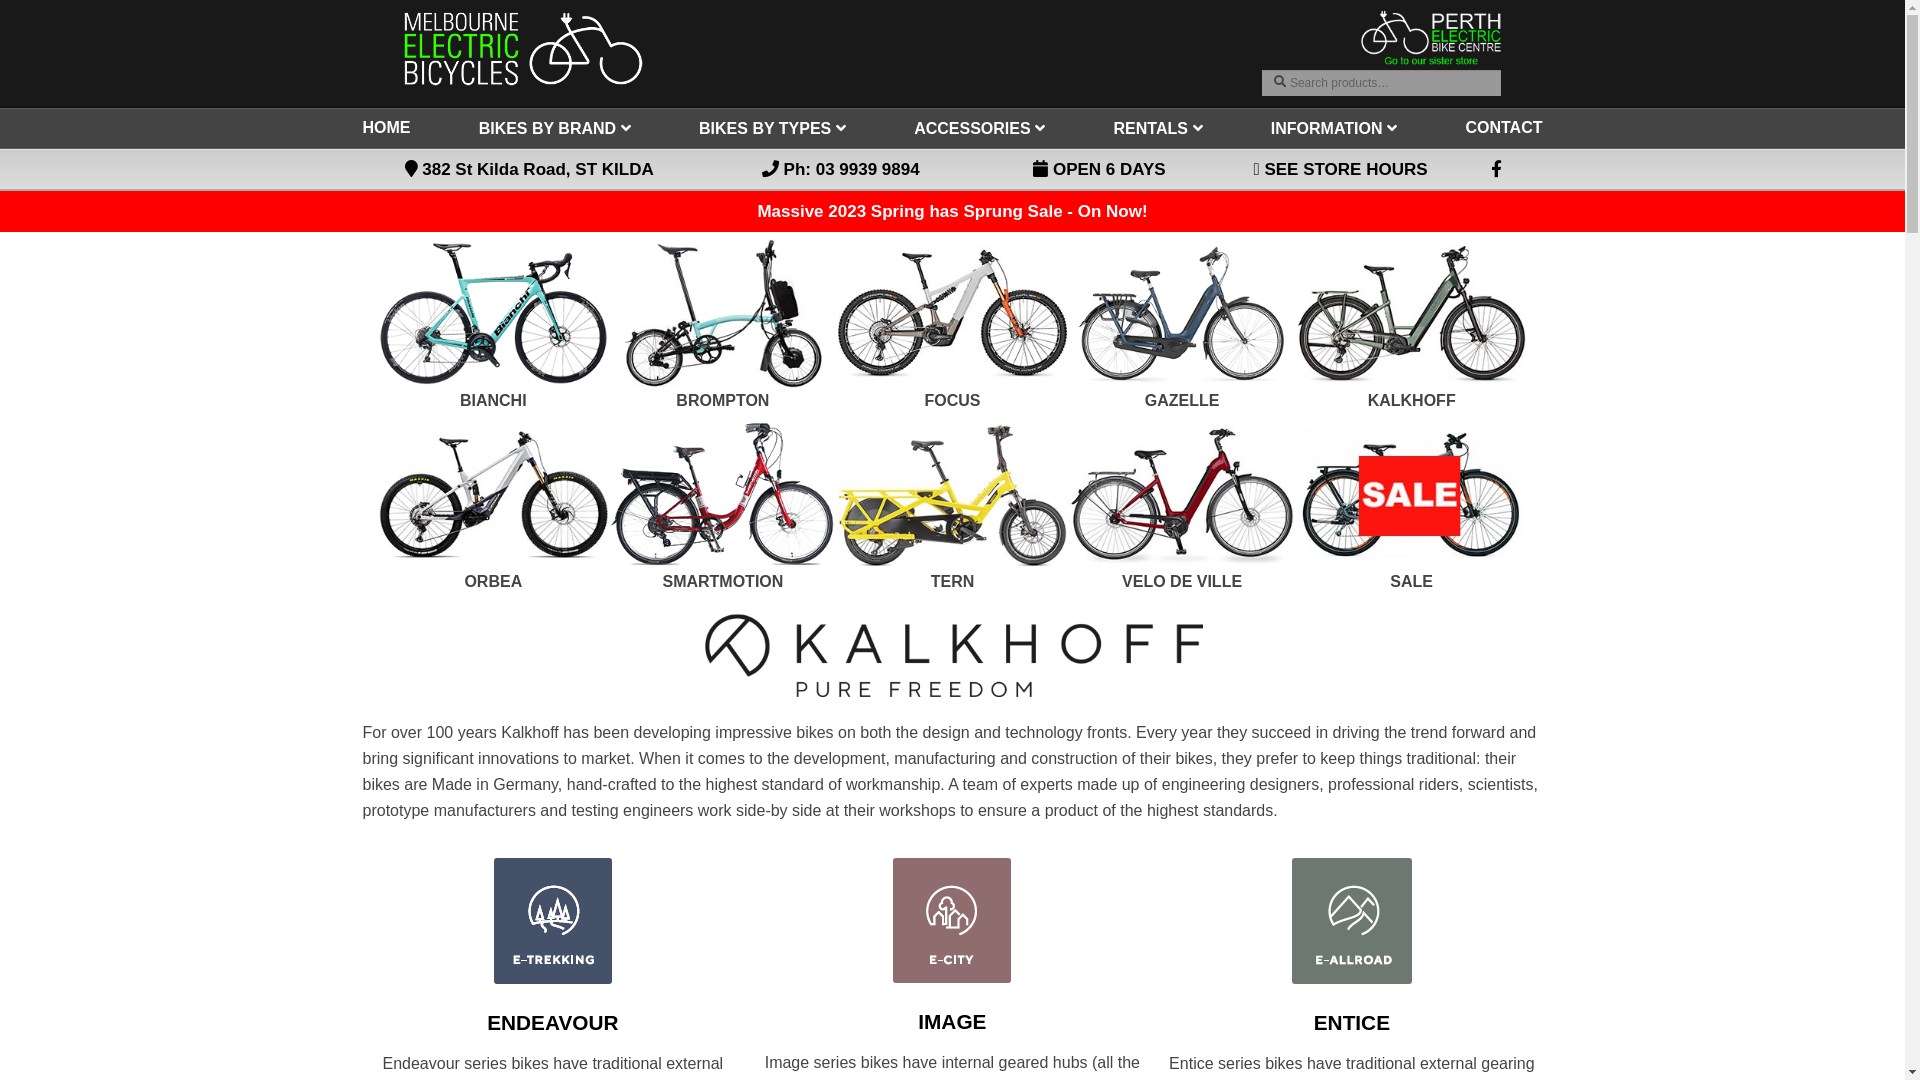 This screenshot has width=1920, height=1080. I want to click on Search, so click(1262, 70).